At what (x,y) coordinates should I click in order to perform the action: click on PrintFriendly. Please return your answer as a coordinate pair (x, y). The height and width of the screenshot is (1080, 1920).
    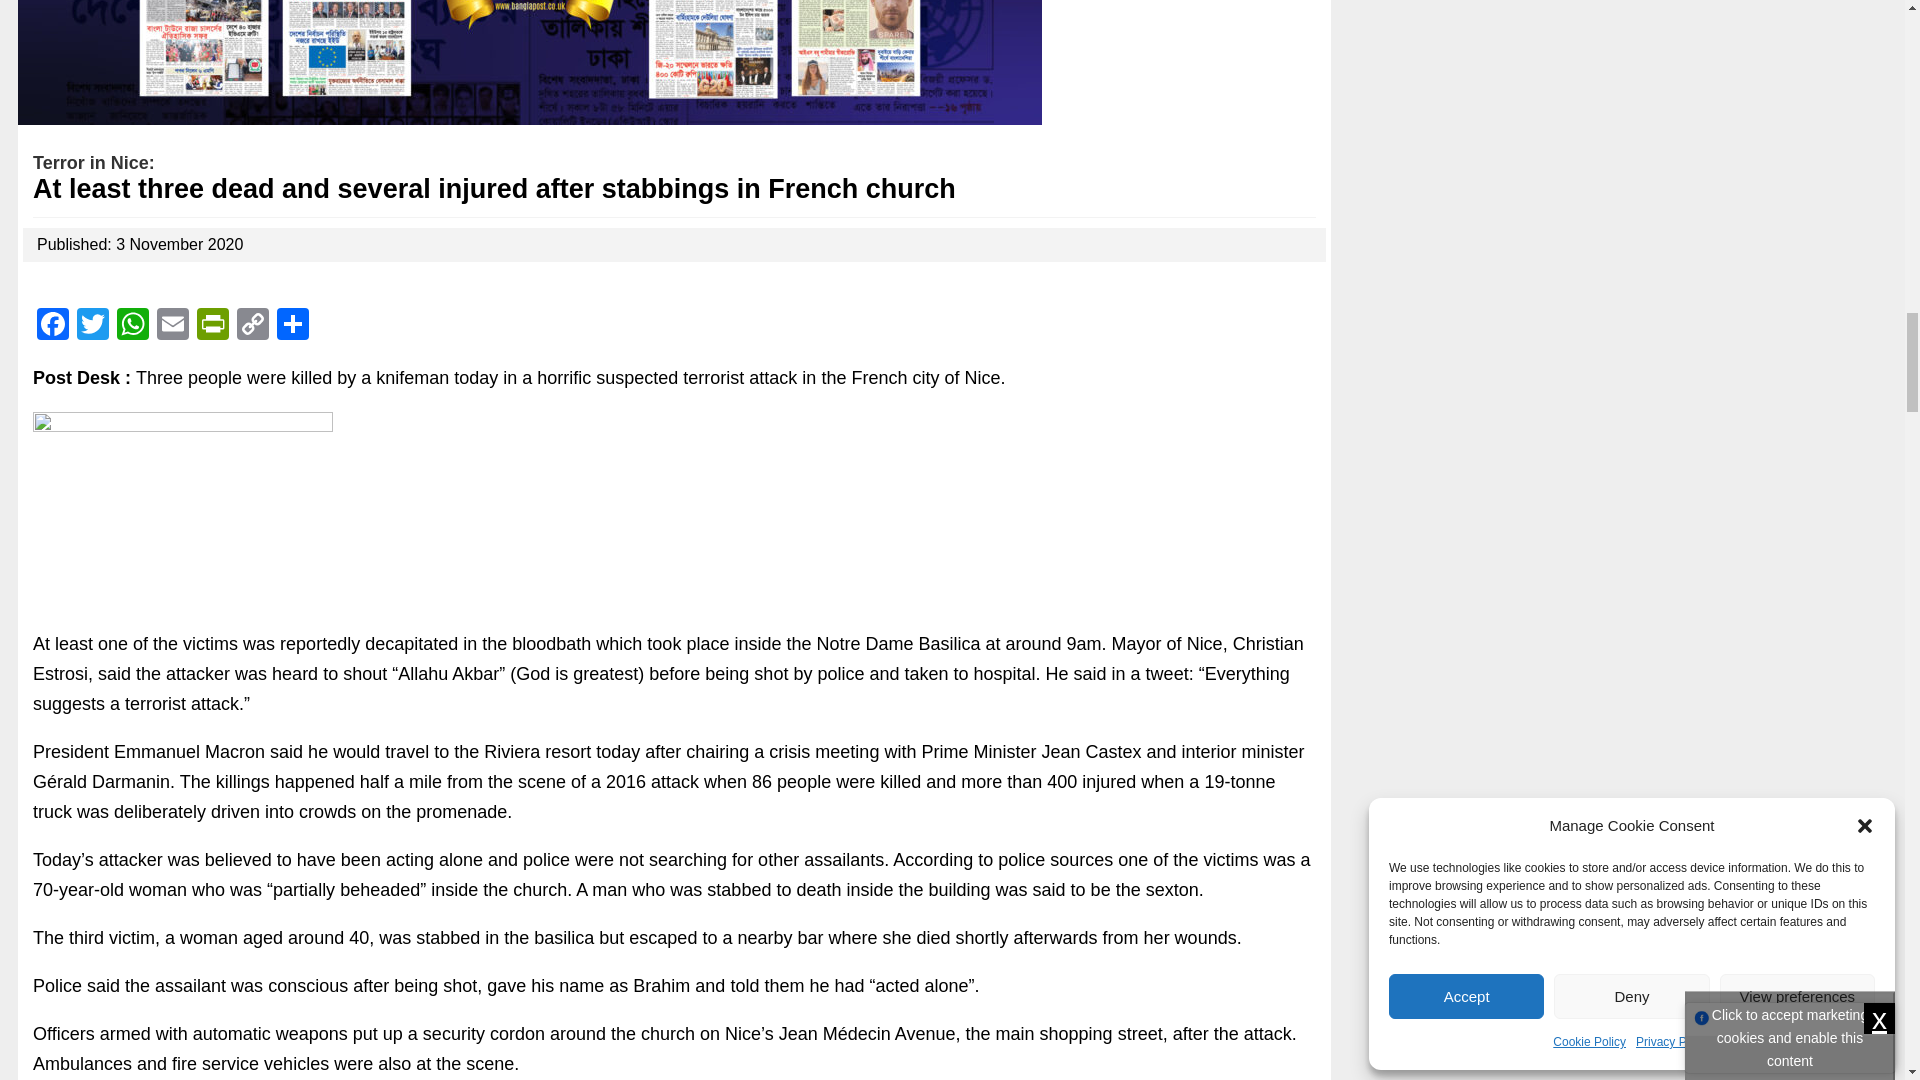
    Looking at the image, I should click on (212, 326).